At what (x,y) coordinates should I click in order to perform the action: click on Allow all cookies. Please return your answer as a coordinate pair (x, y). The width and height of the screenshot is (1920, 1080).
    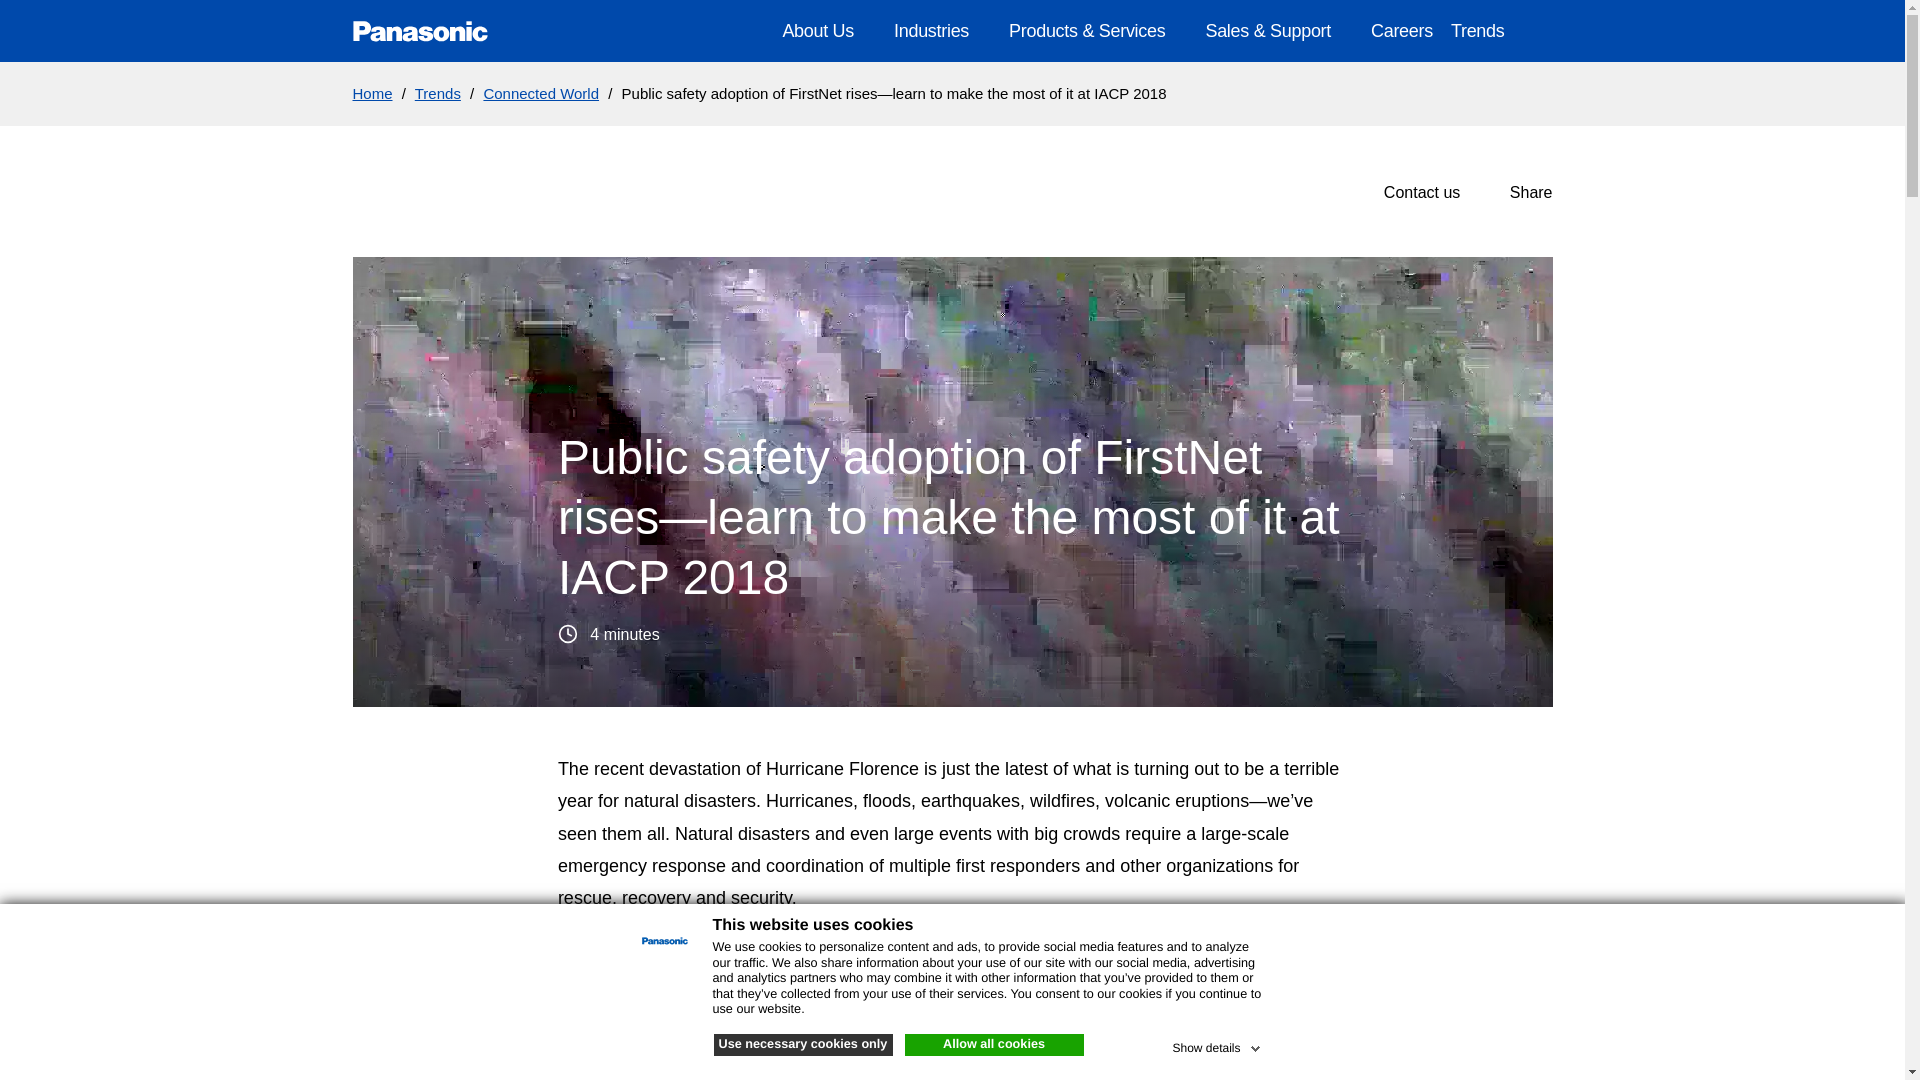
    Looking at the image, I should click on (993, 1044).